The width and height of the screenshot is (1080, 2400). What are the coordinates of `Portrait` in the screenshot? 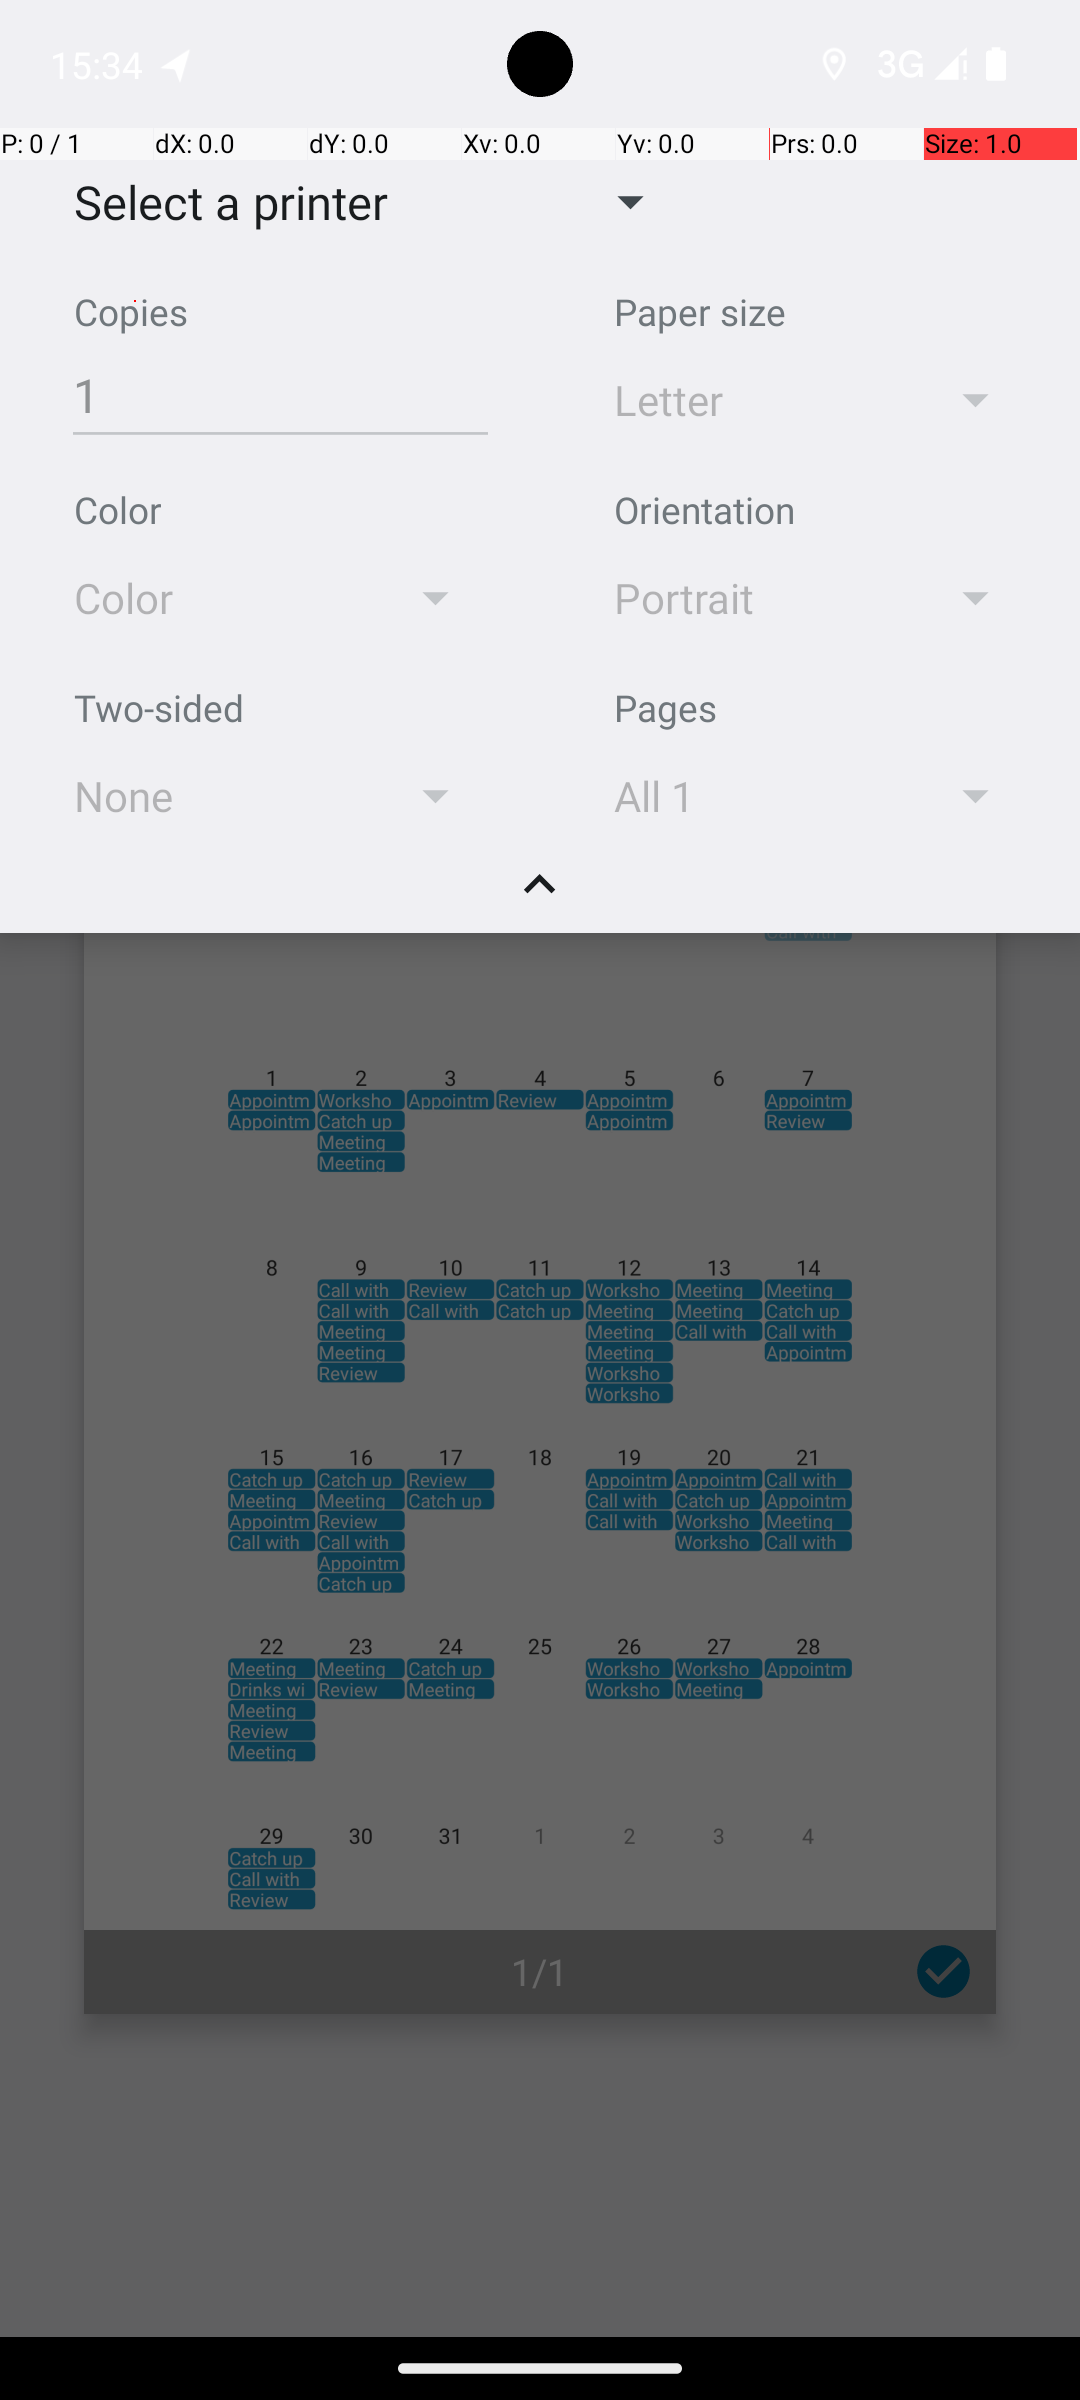 It's located at (752, 598).